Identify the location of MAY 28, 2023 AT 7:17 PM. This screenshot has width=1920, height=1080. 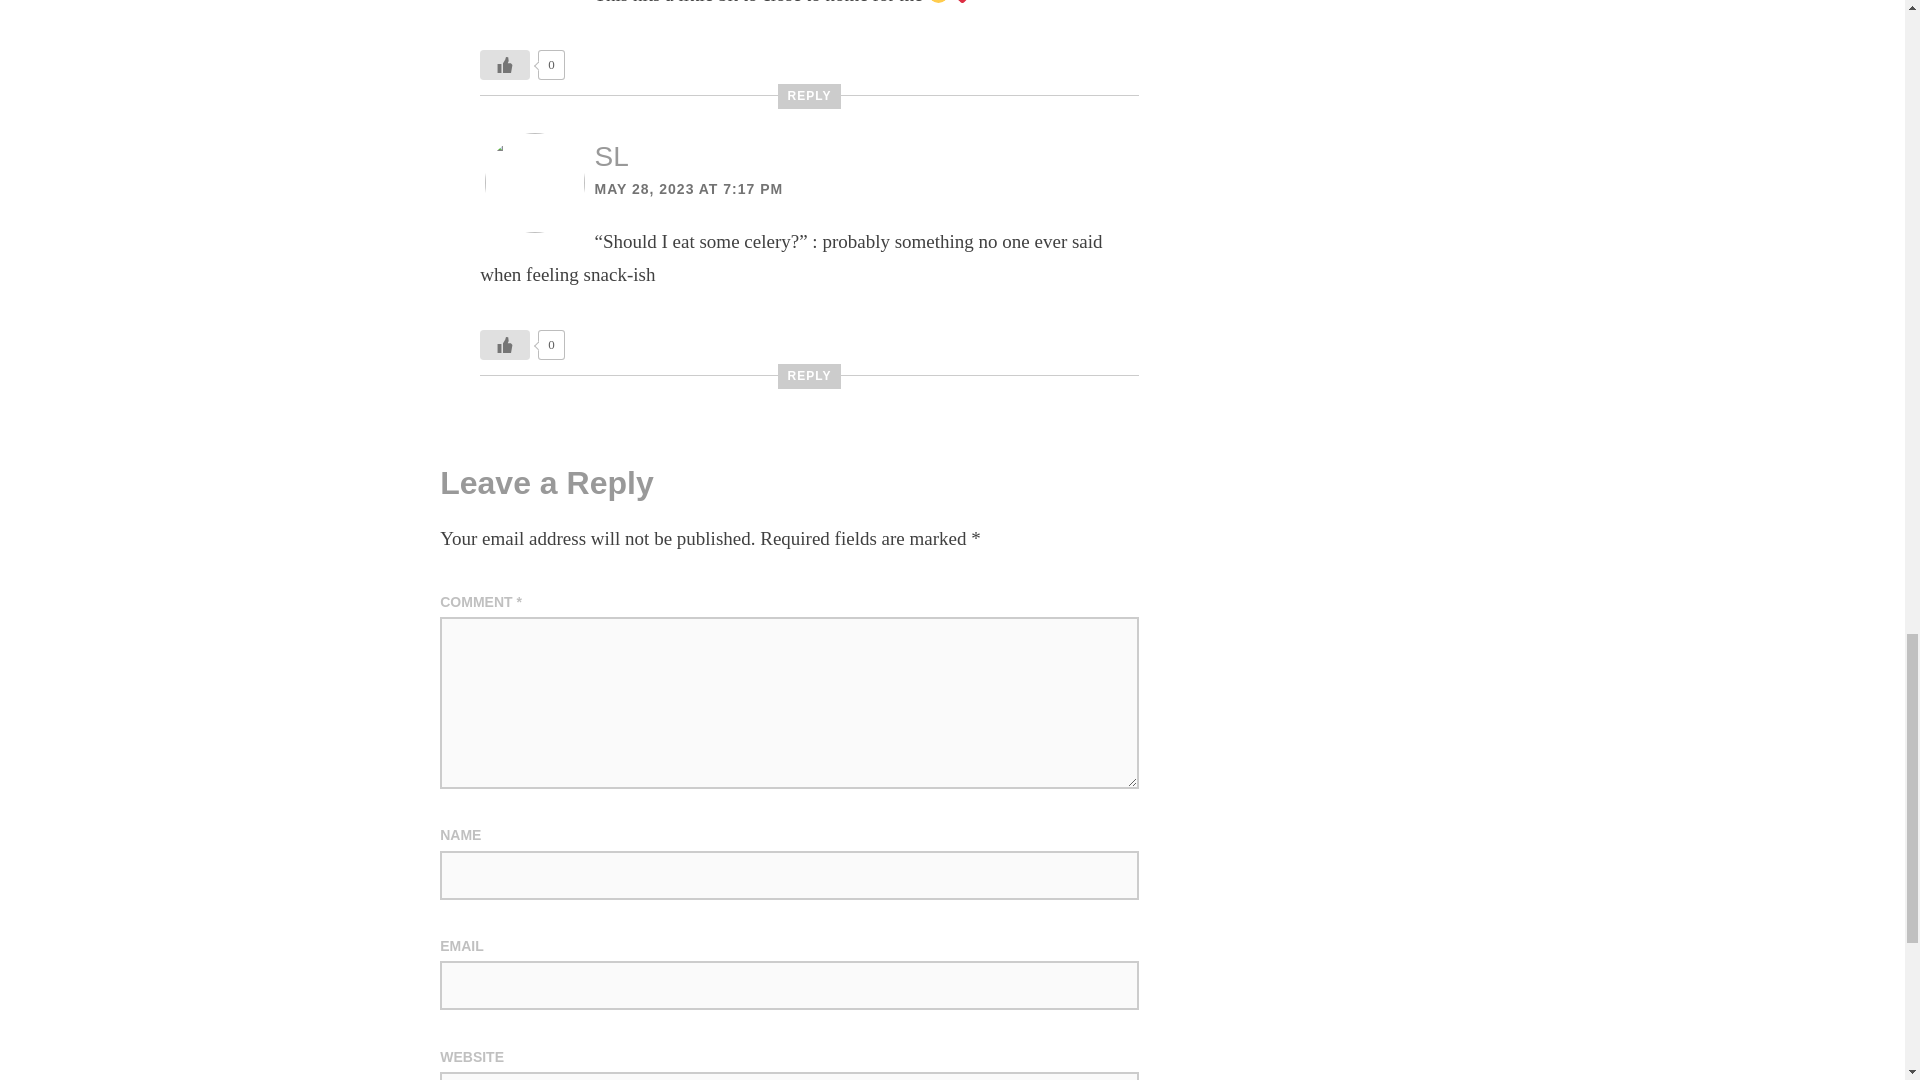
(688, 188).